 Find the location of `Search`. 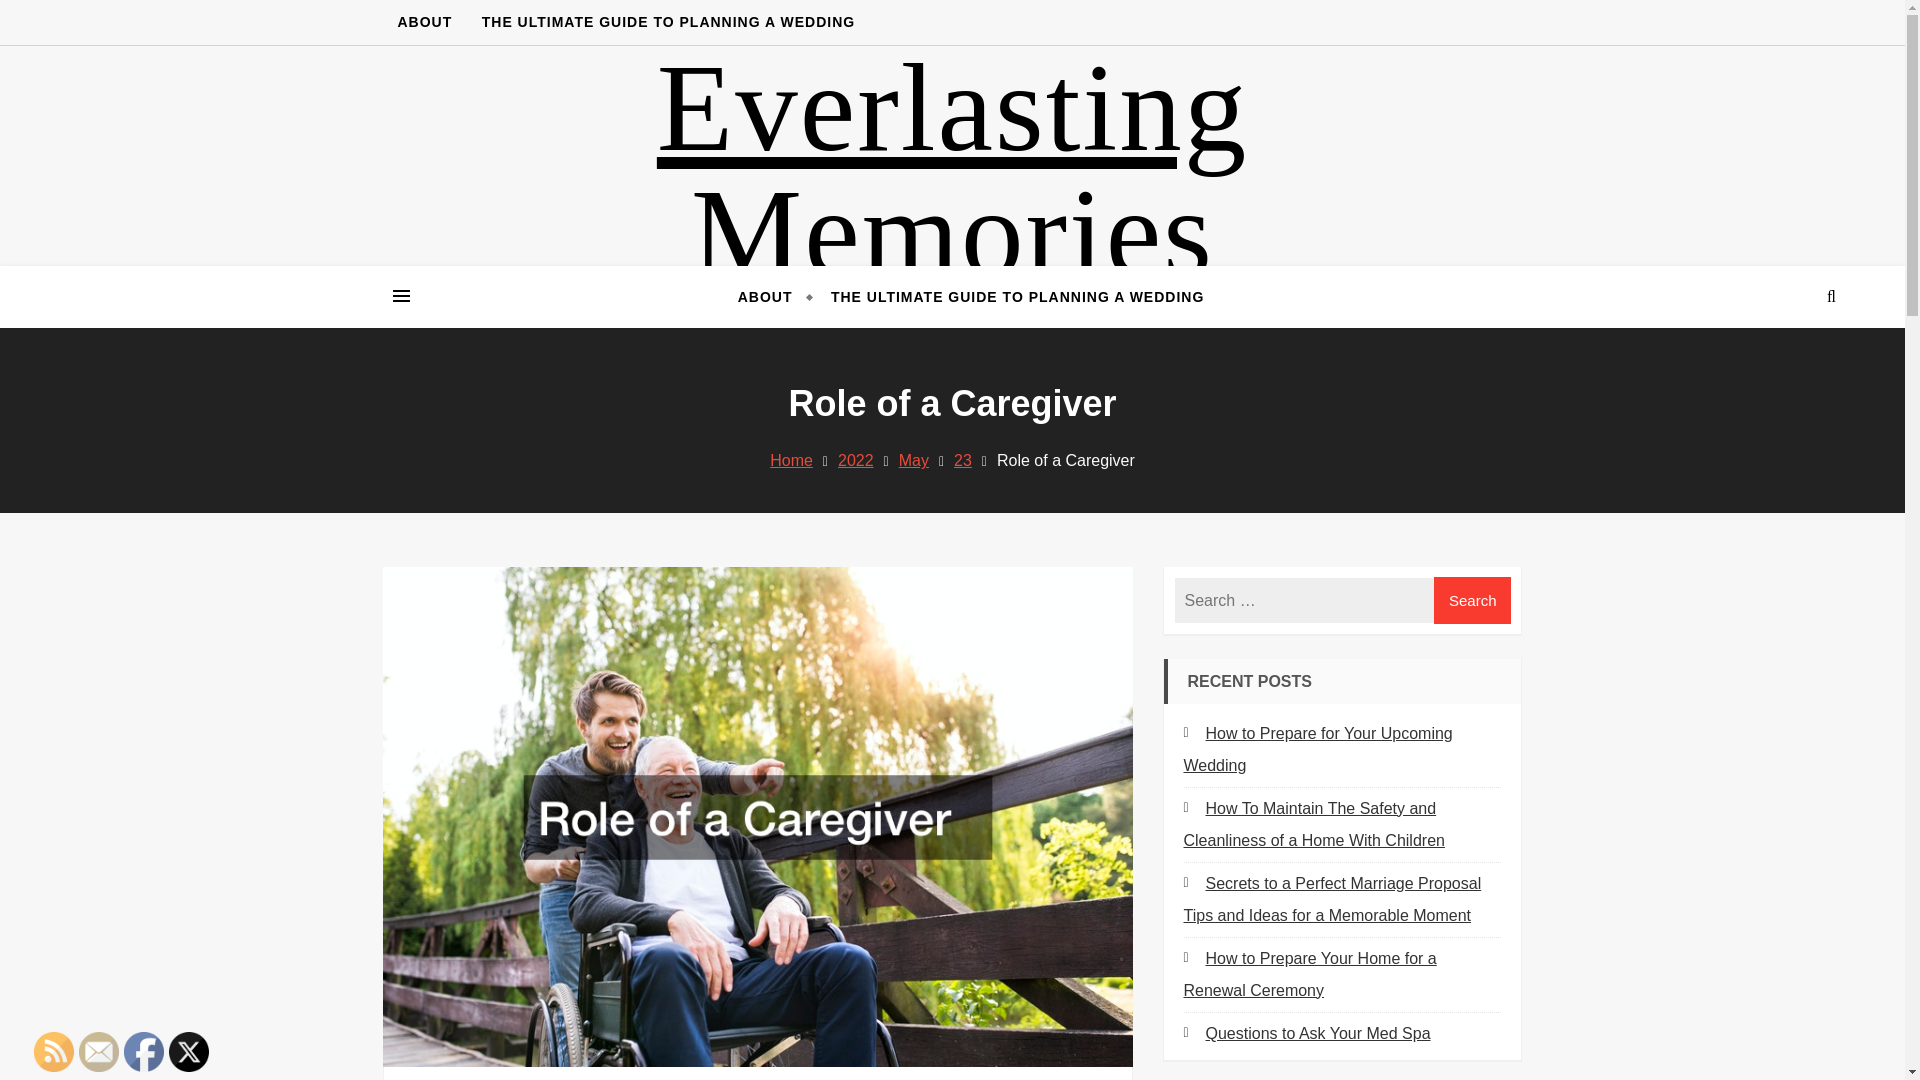

Search is located at coordinates (1776, 372).